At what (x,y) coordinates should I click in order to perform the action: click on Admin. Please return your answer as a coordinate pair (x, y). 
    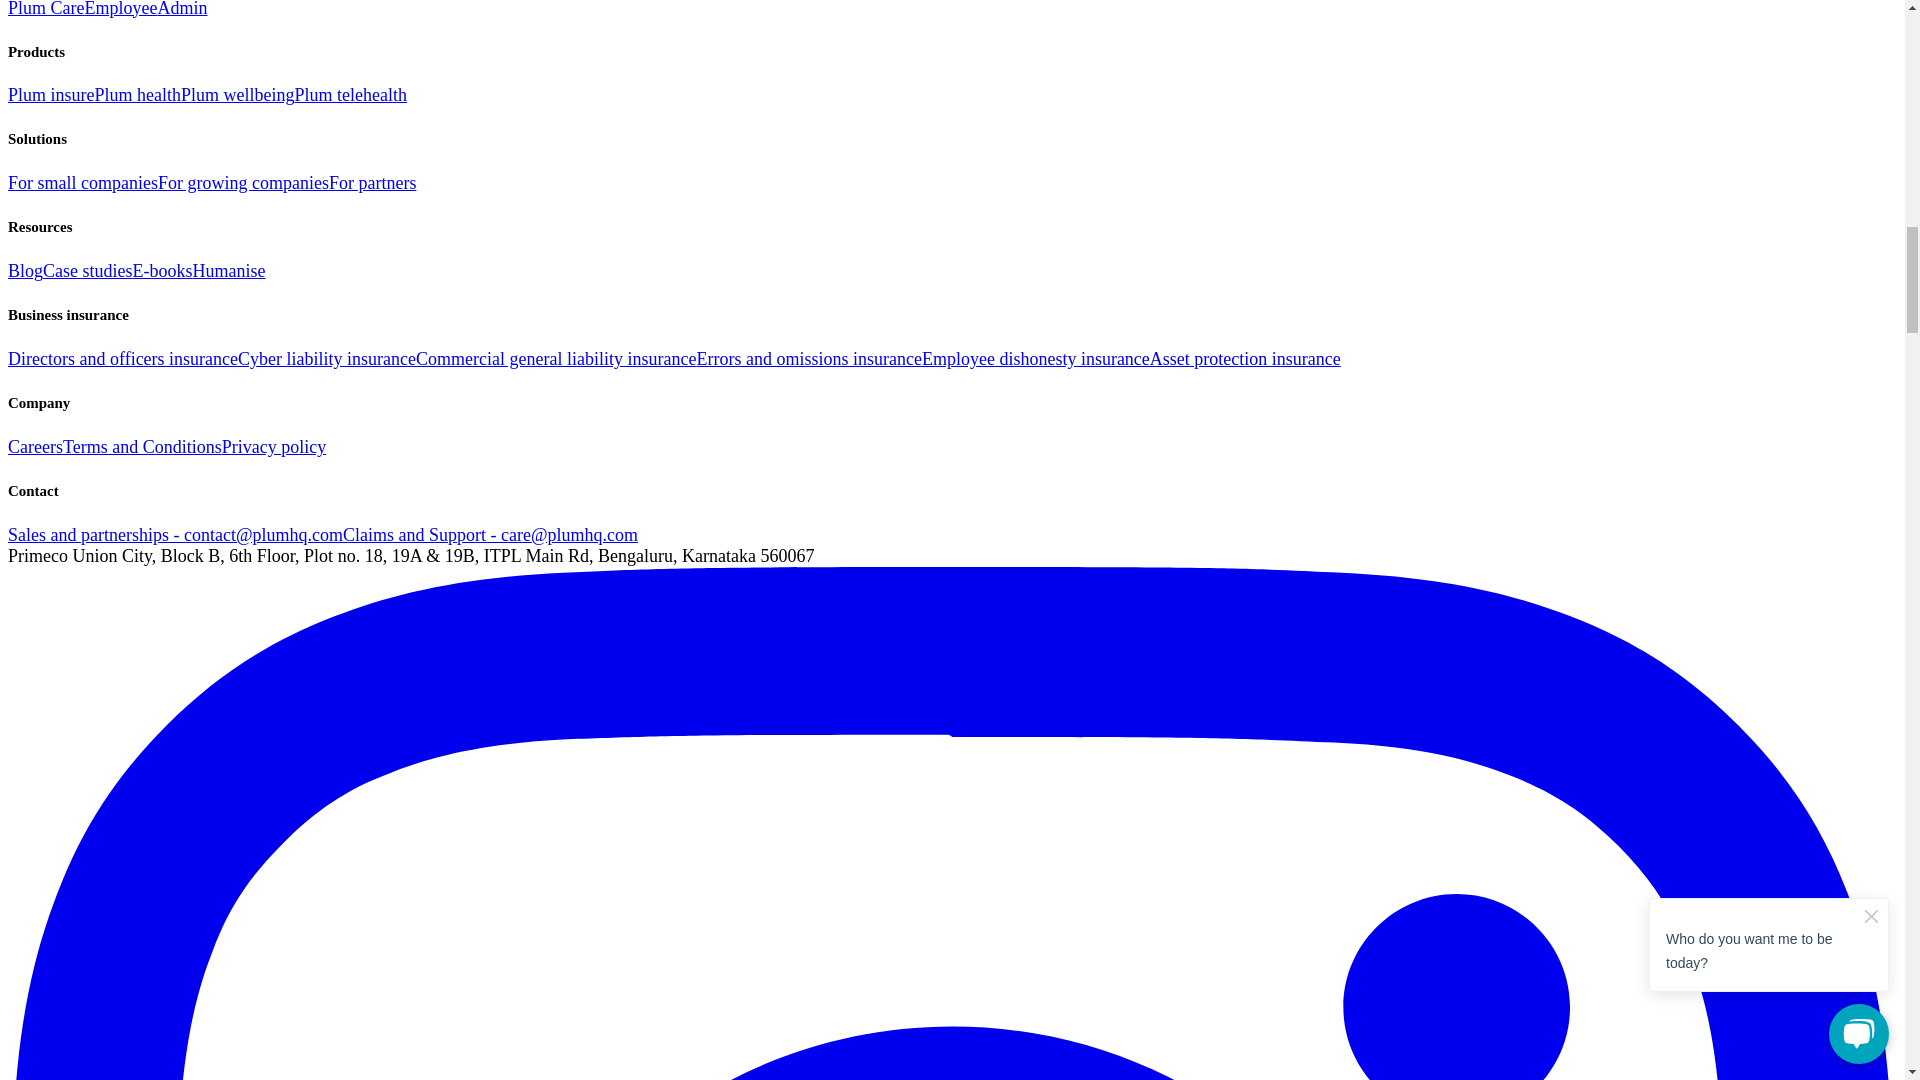
    Looking at the image, I should click on (182, 9).